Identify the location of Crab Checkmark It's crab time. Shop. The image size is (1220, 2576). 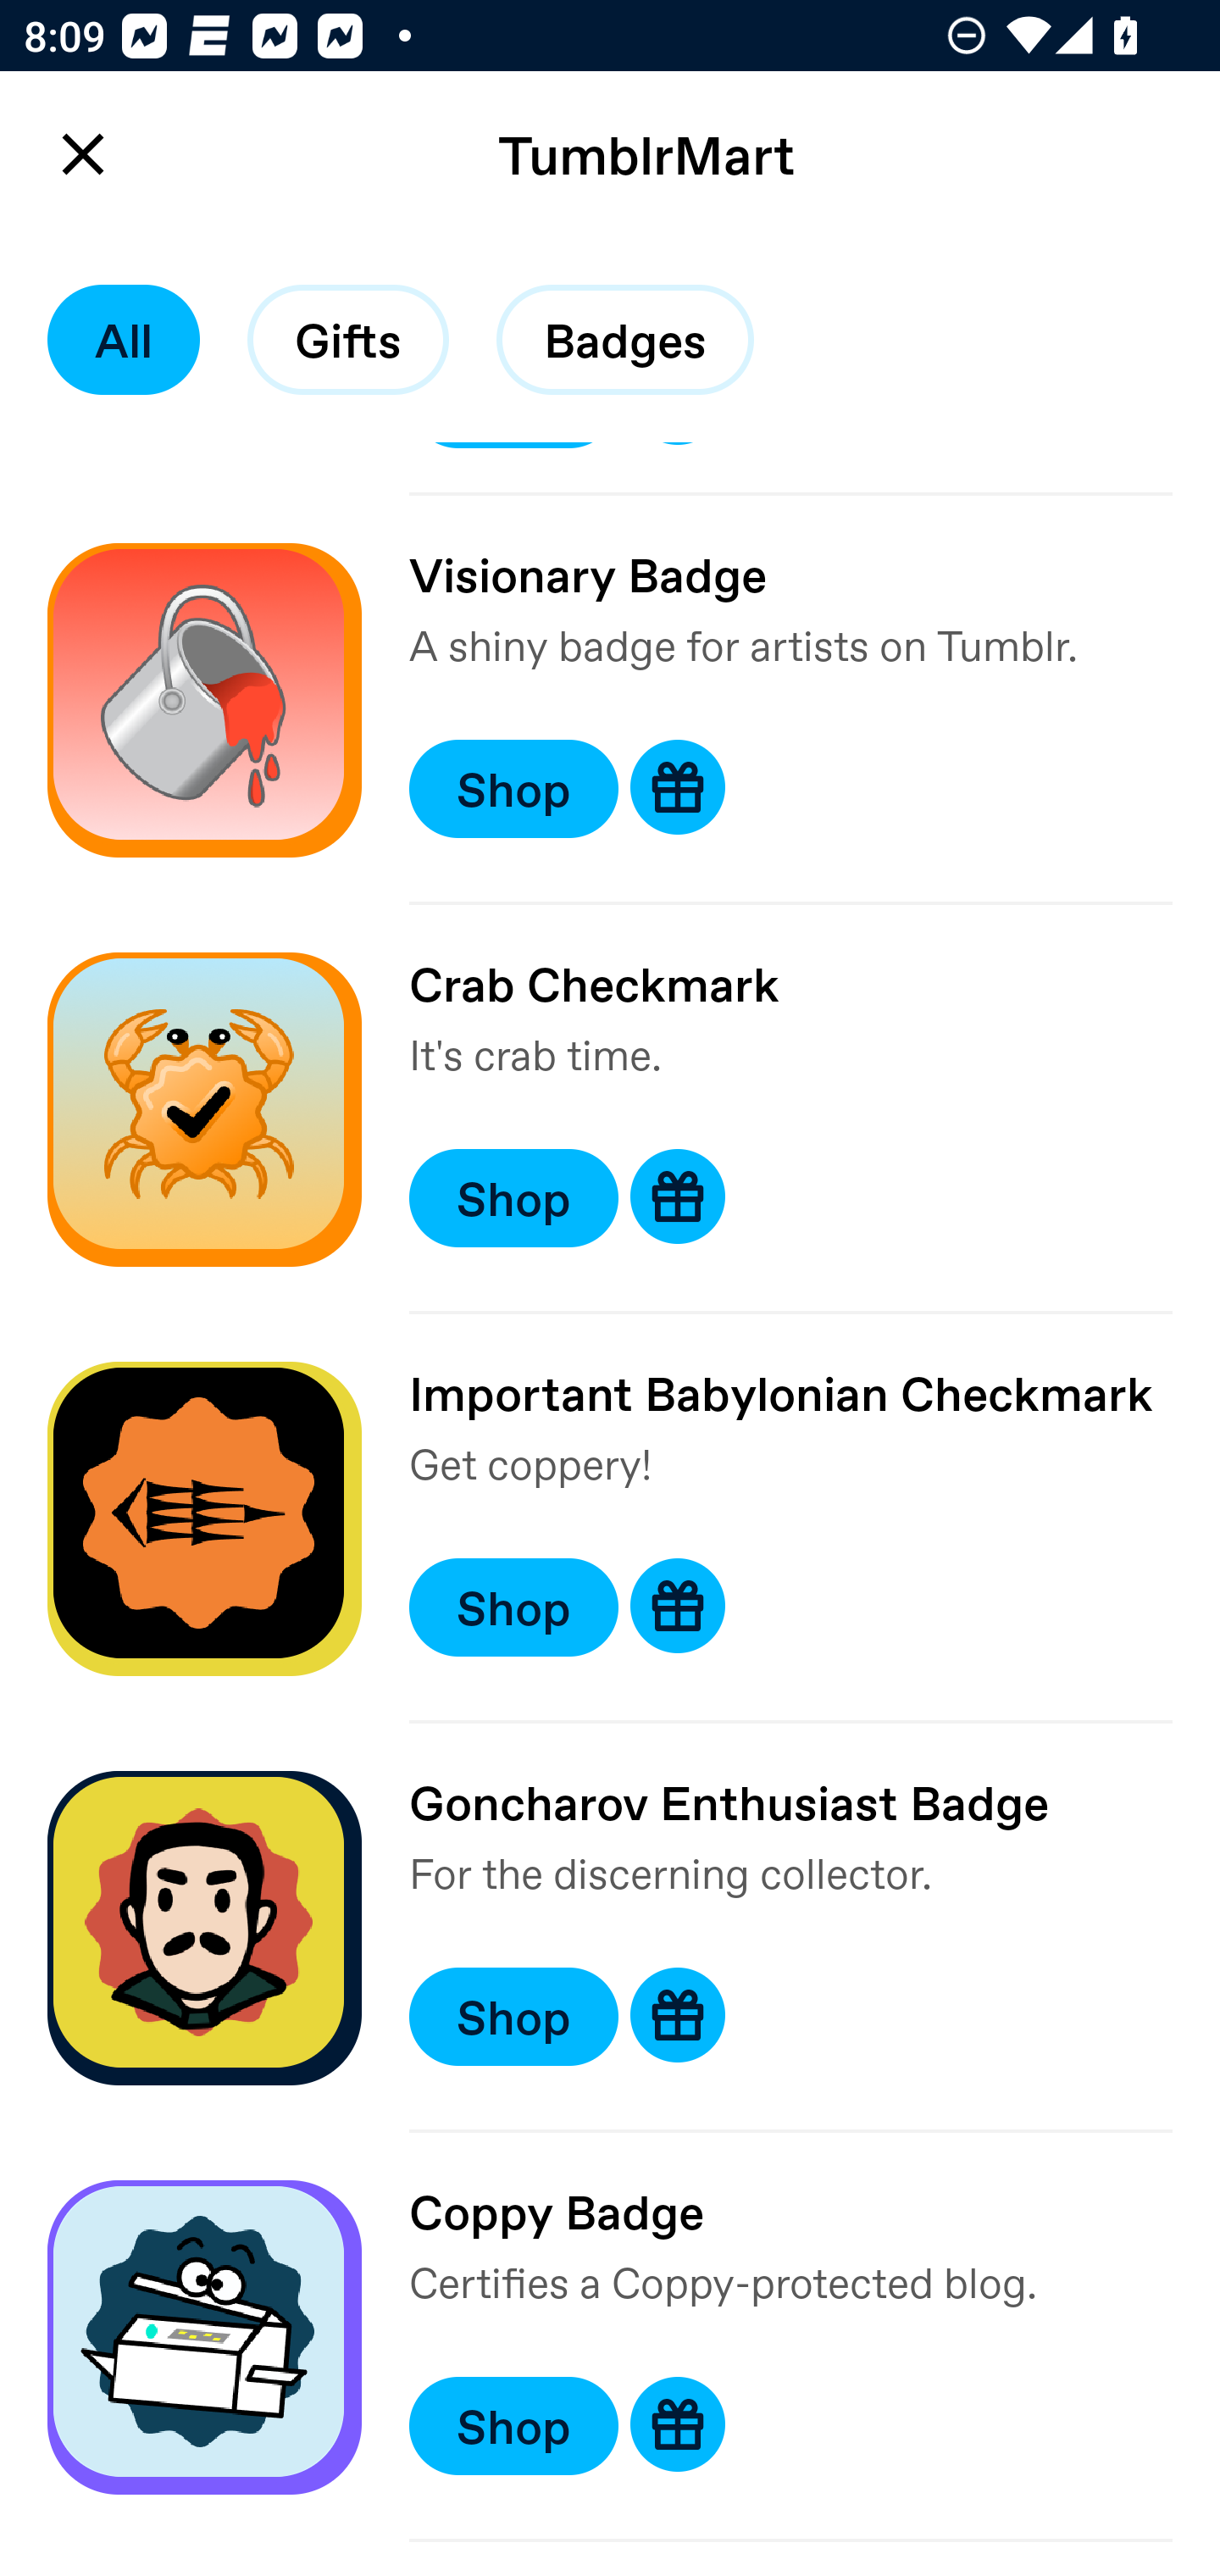
(610, 1108).